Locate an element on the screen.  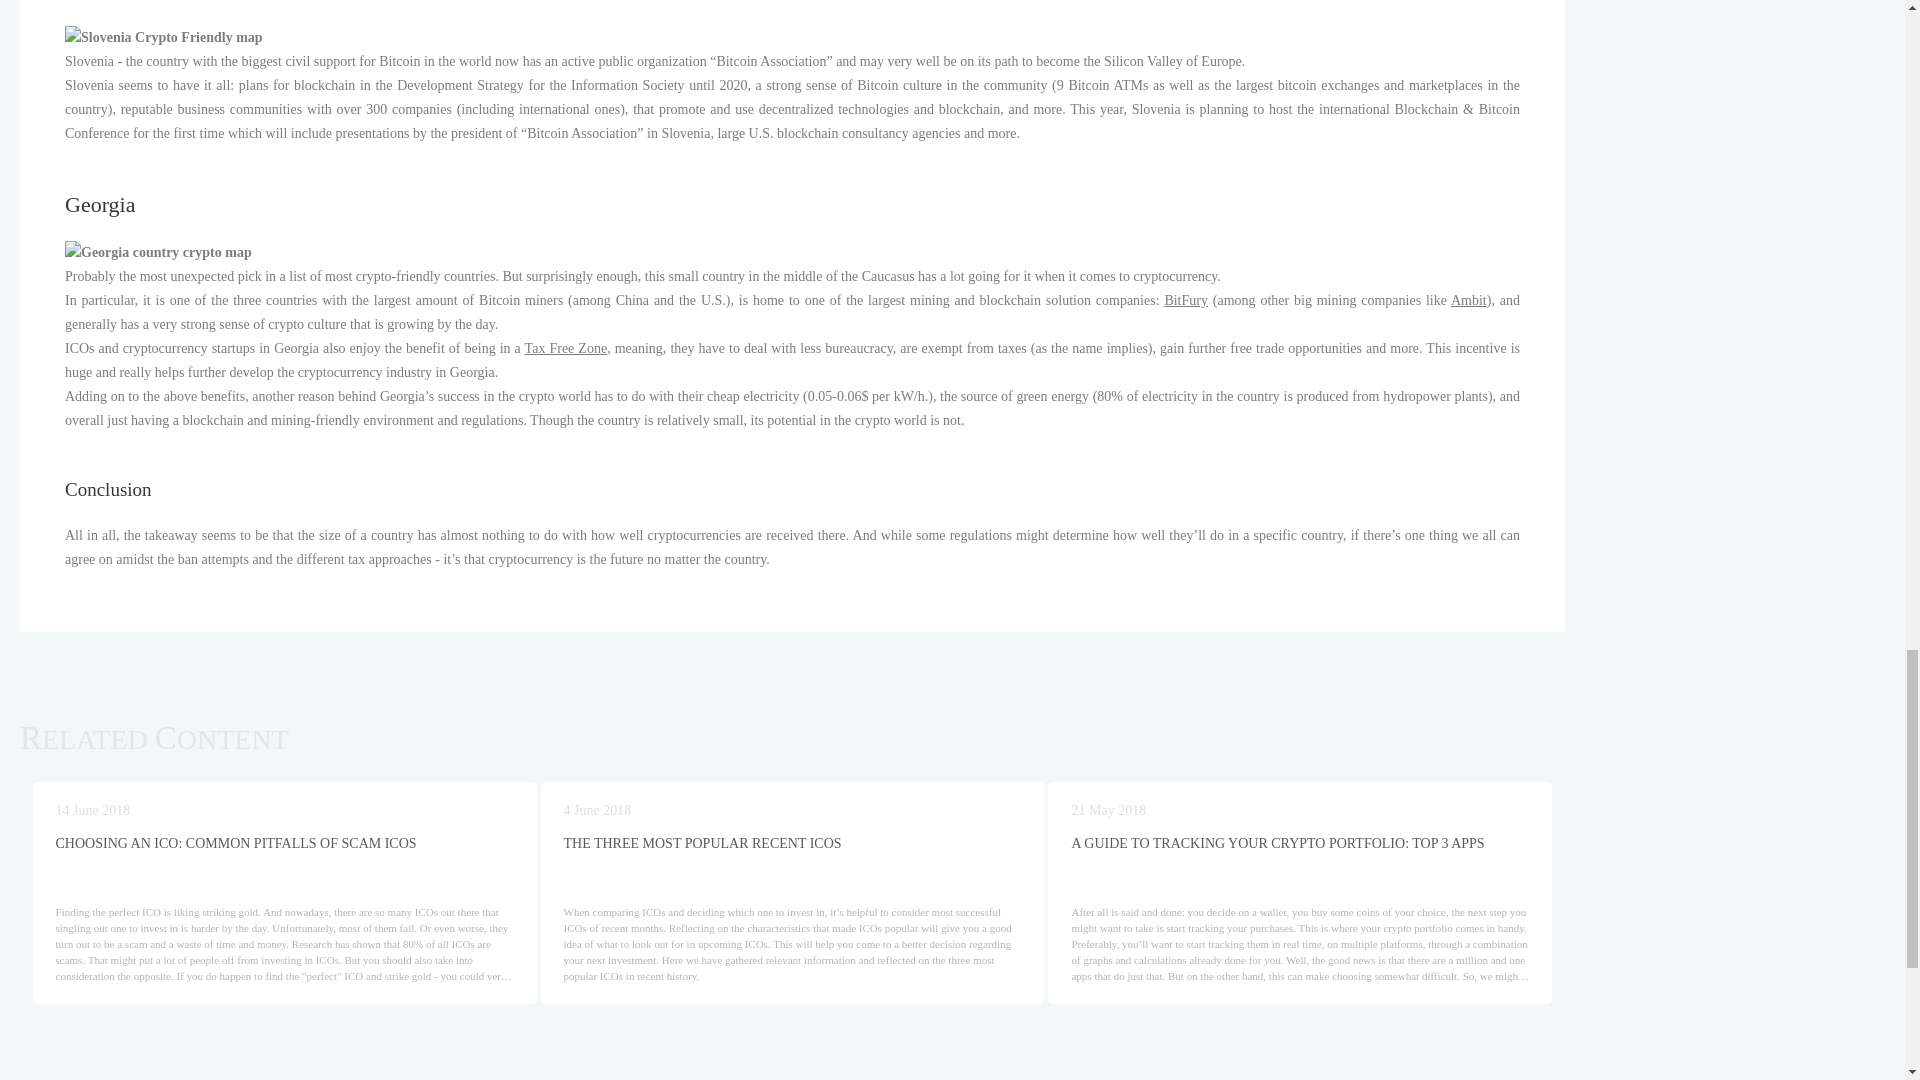
Ambit is located at coordinates (1468, 300).